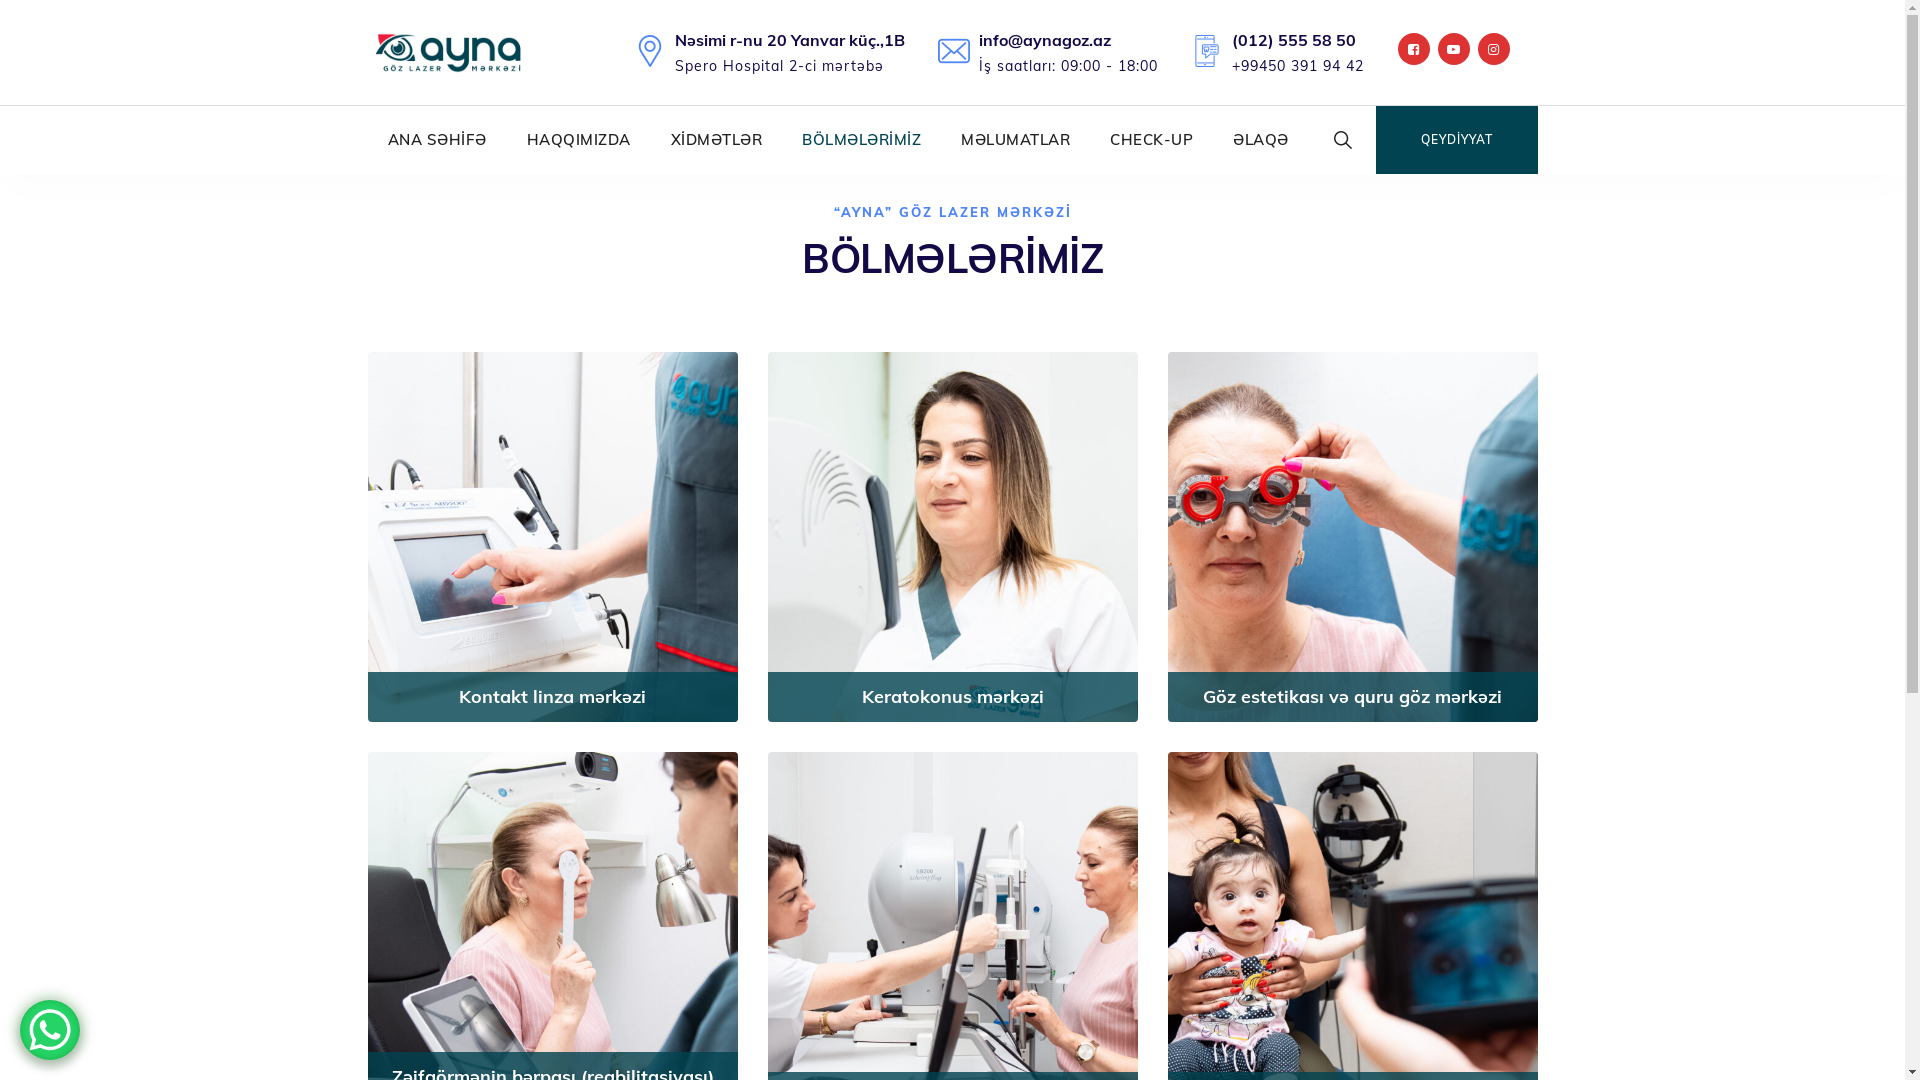 The width and height of the screenshot is (1920, 1080). Describe the element at coordinates (1353, 537) in the screenshot. I see `2E7A9576` at that location.